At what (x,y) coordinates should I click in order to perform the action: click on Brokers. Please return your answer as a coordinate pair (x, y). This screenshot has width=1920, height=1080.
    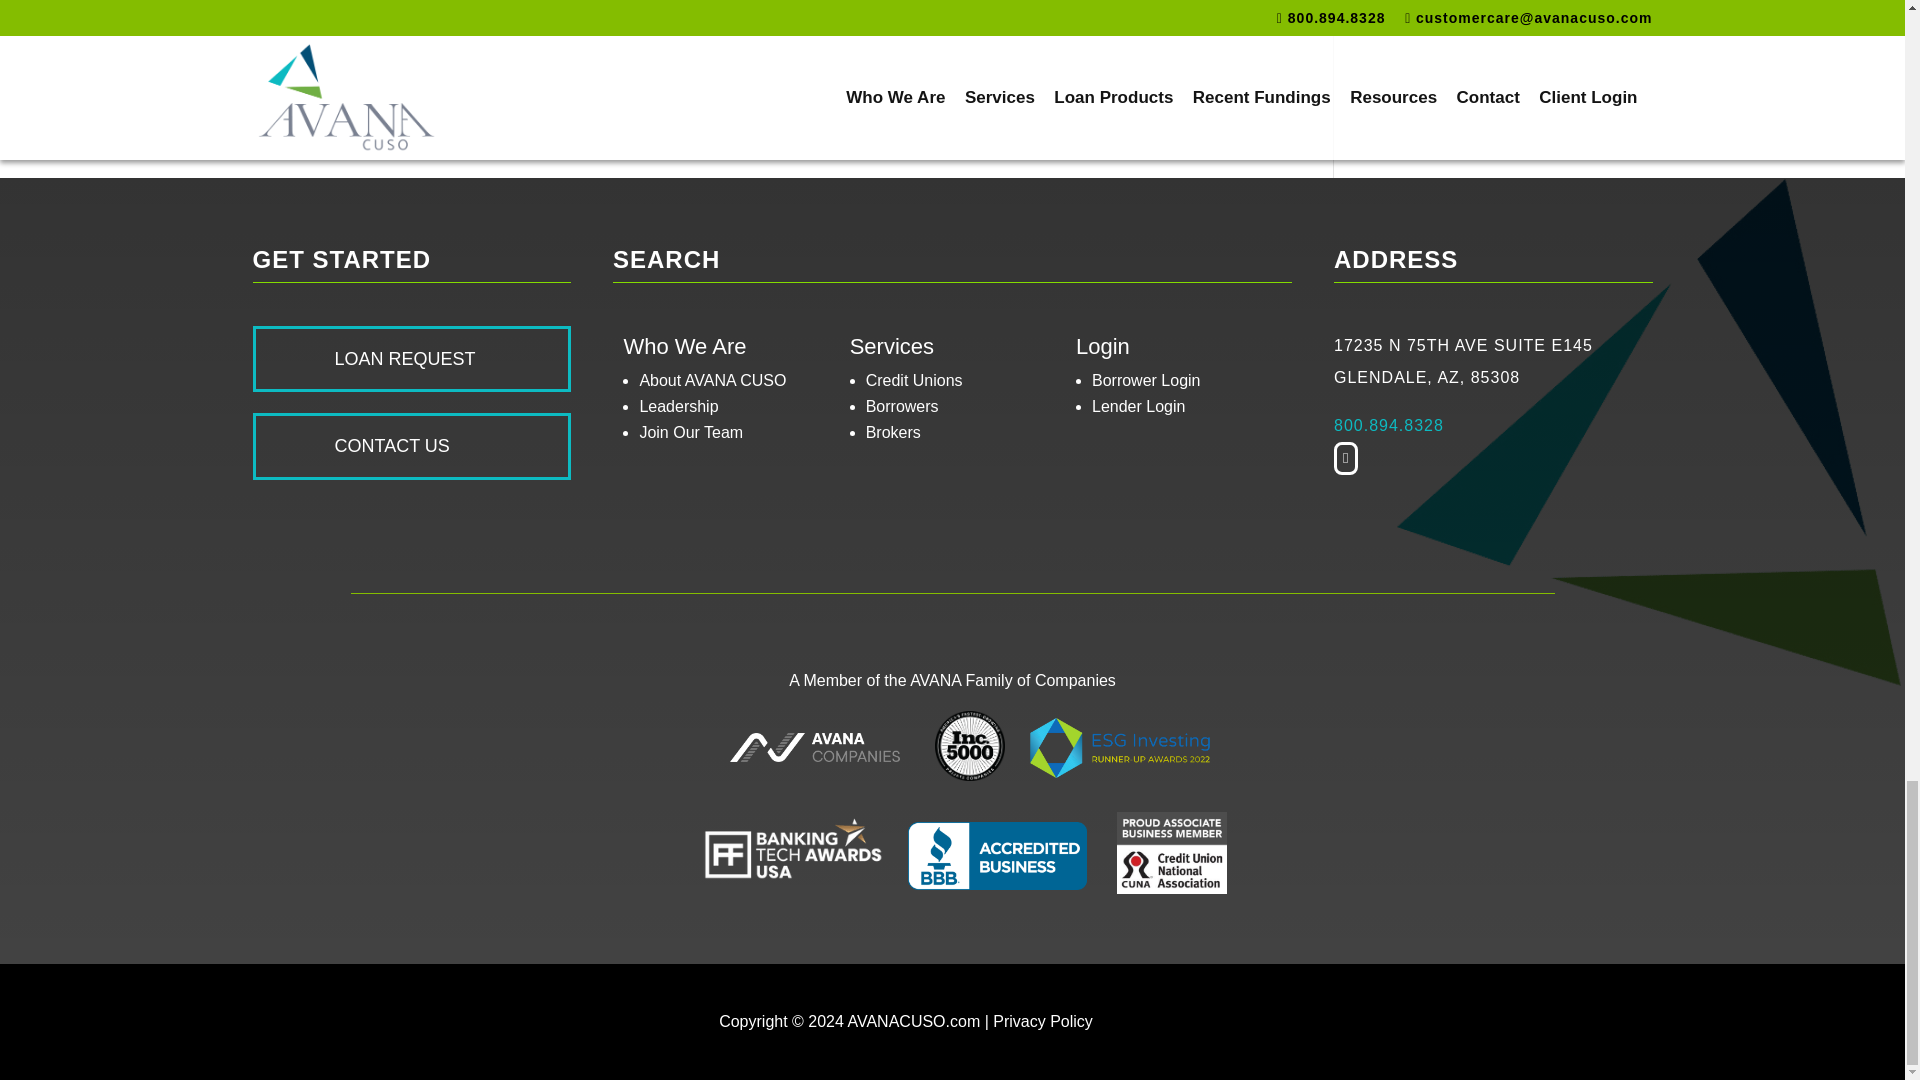
    Looking at the image, I should click on (893, 432).